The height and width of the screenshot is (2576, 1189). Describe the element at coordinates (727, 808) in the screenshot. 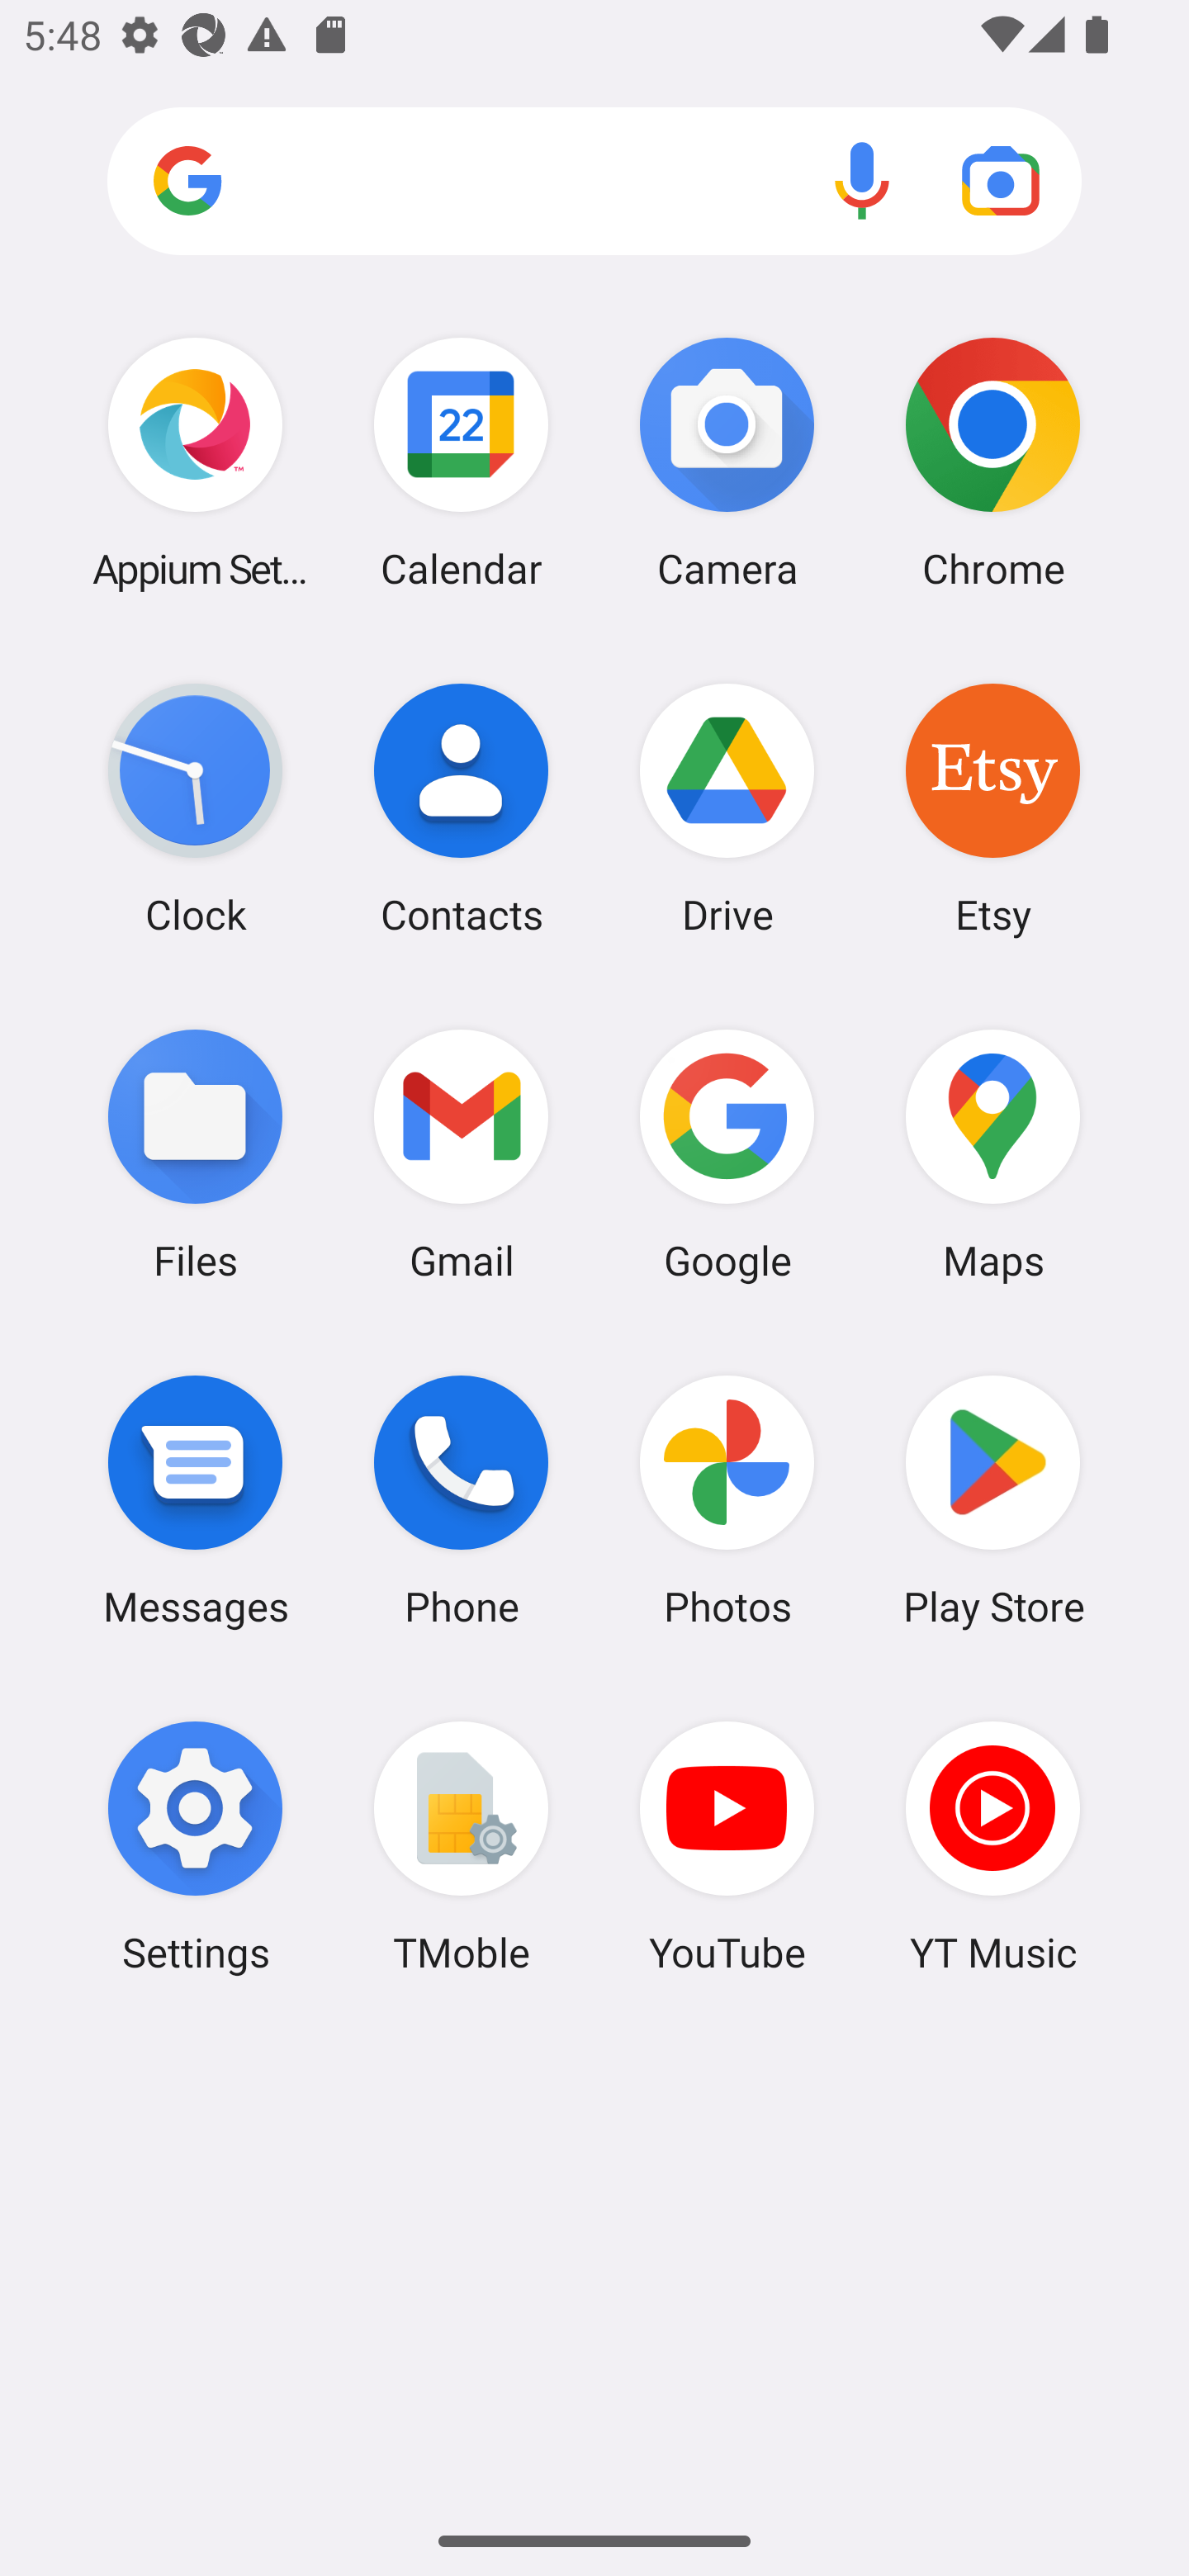

I see `Drive` at that location.